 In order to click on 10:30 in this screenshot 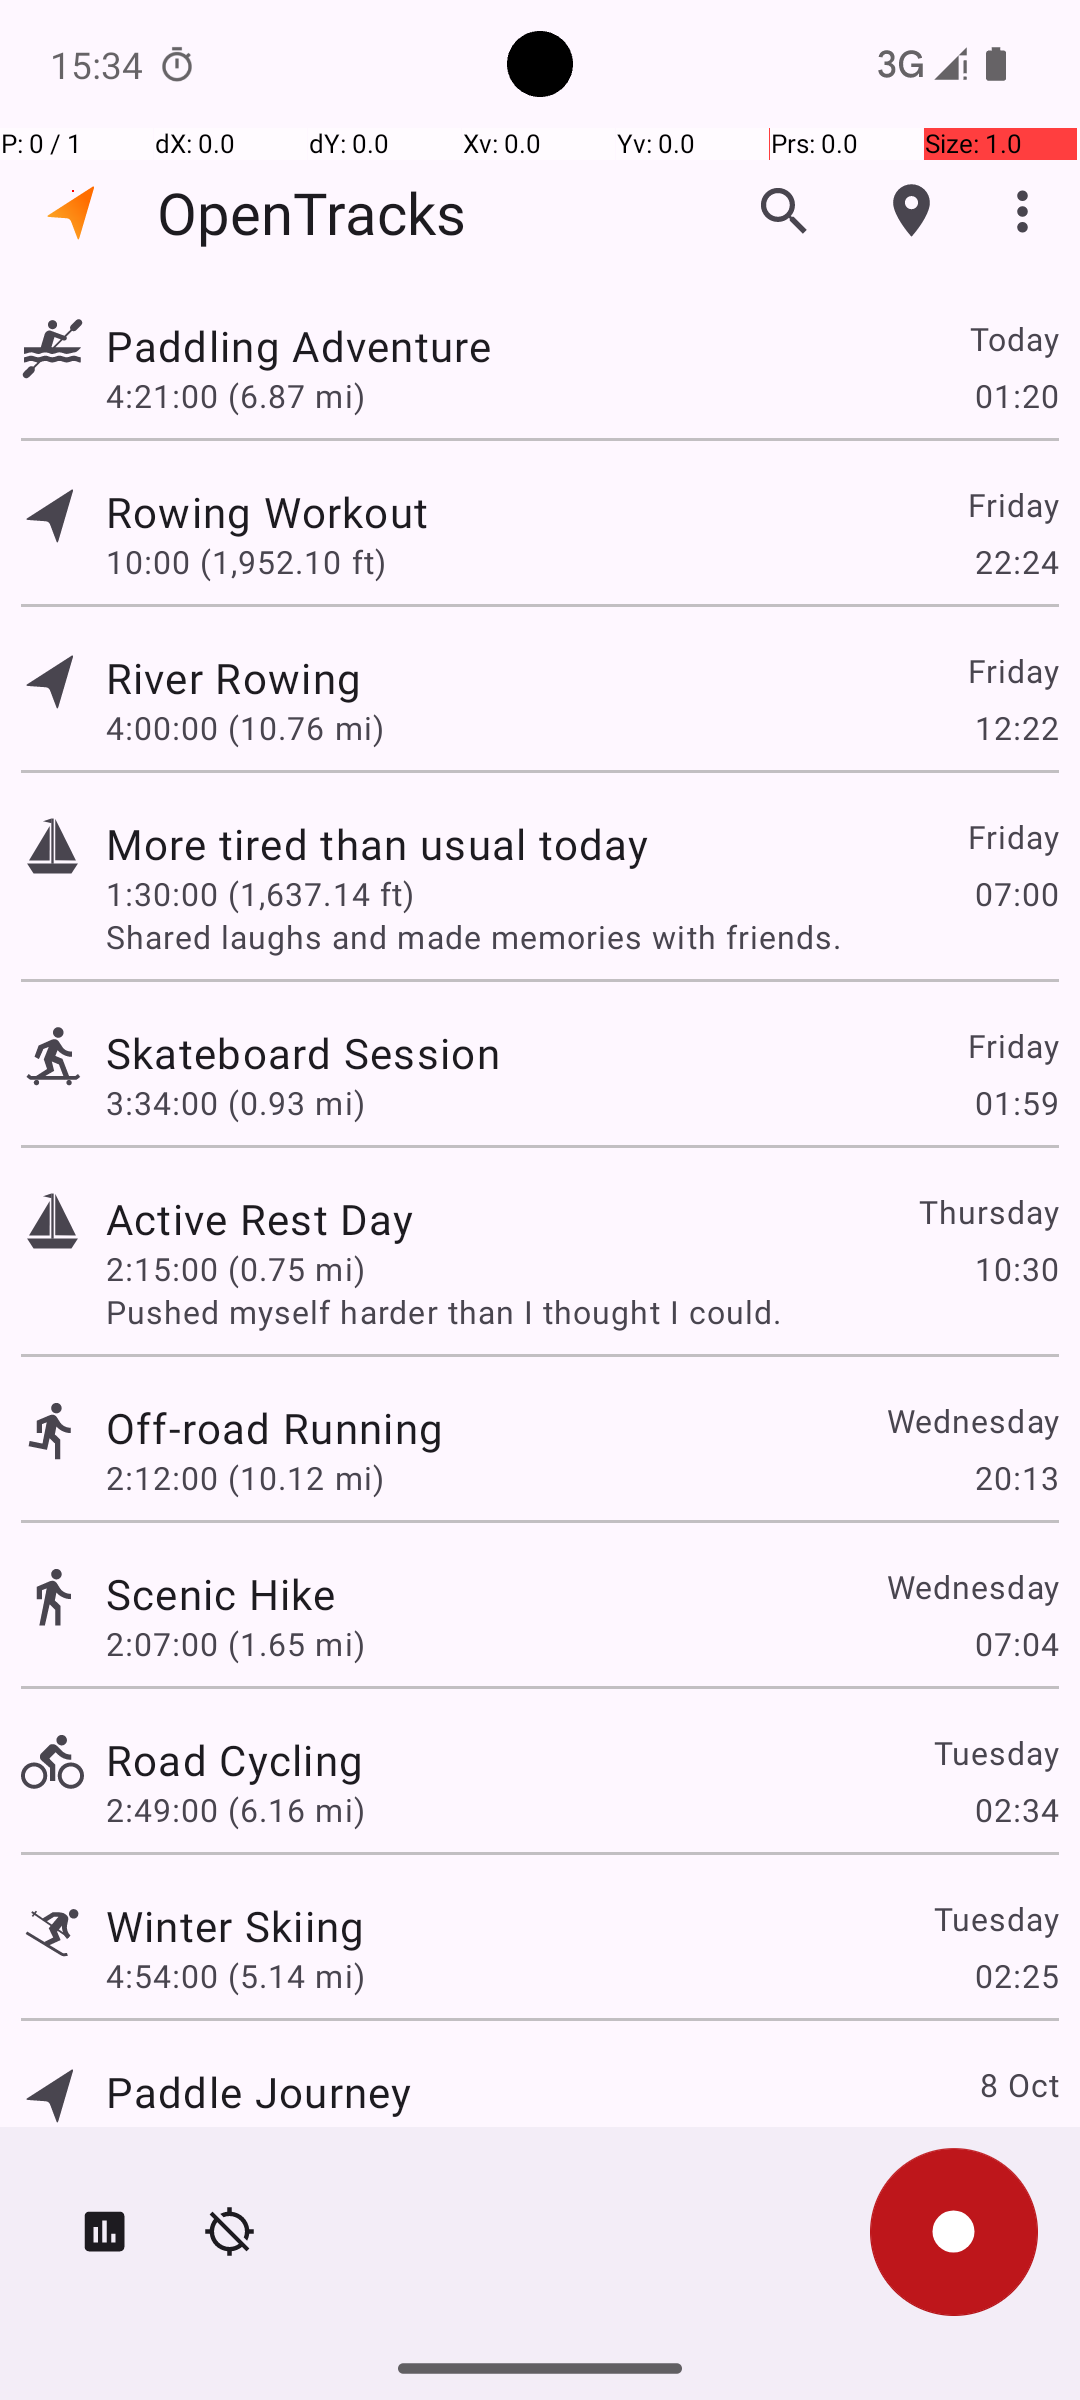, I will do `click(1016, 1268)`.